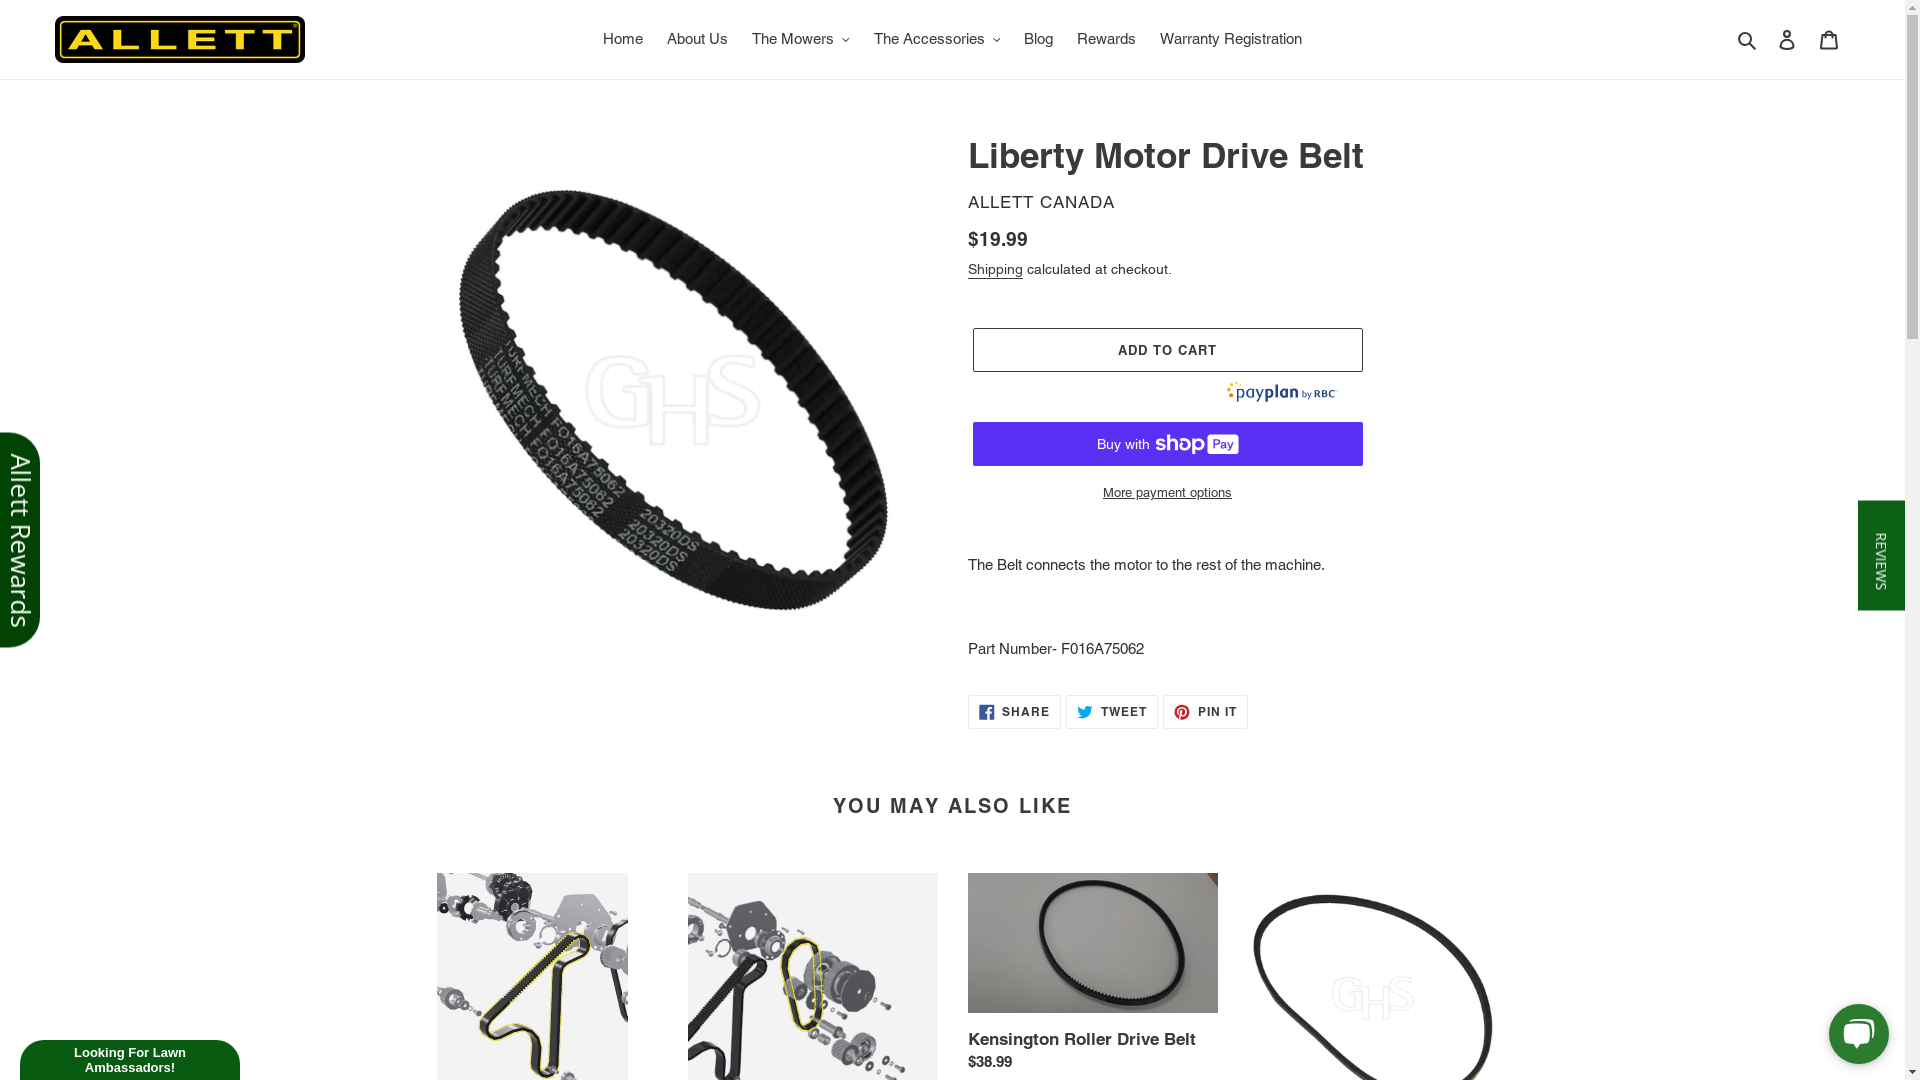  Describe the element at coordinates (1787, 40) in the screenshot. I see `Log in` at that location.